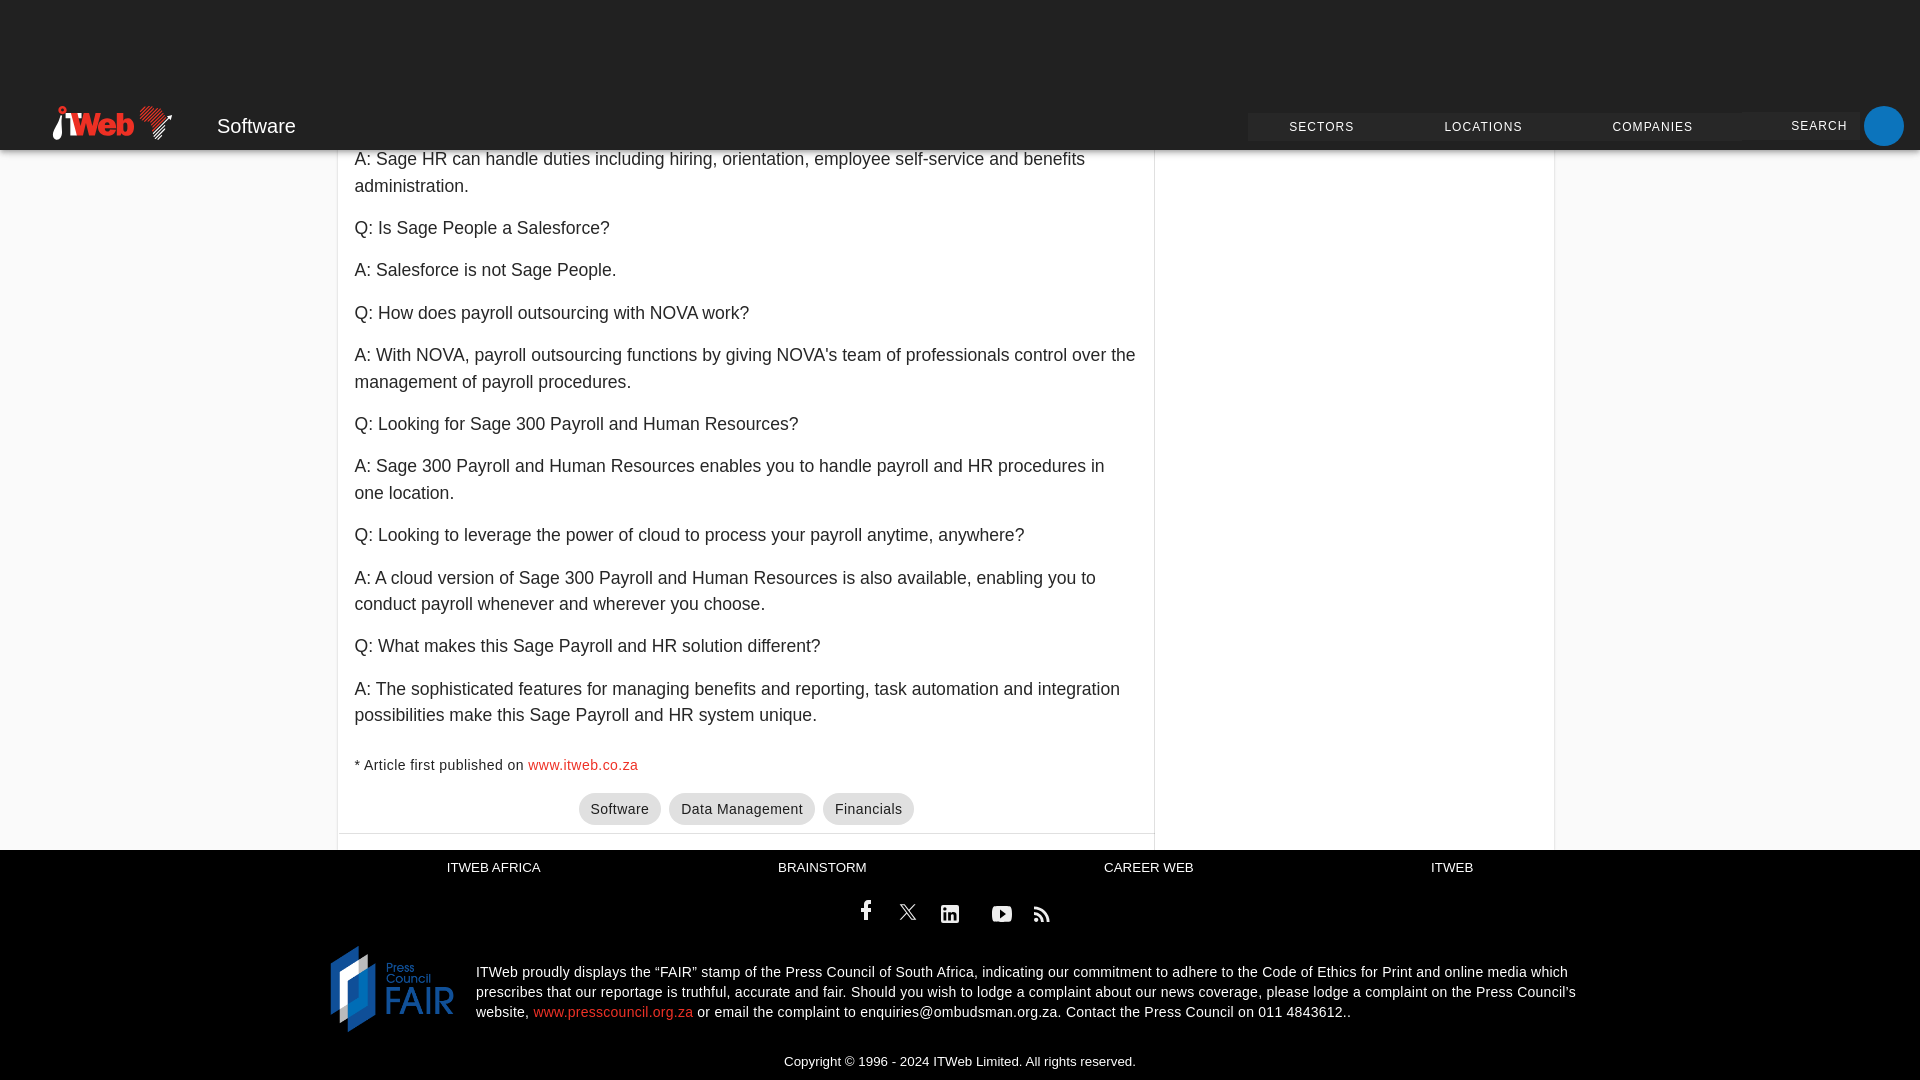 The height and width of the screenshot is (1080, 1920). Describe the element at coordinates (620, 808) in the screenshot. I see `Software` at that location.